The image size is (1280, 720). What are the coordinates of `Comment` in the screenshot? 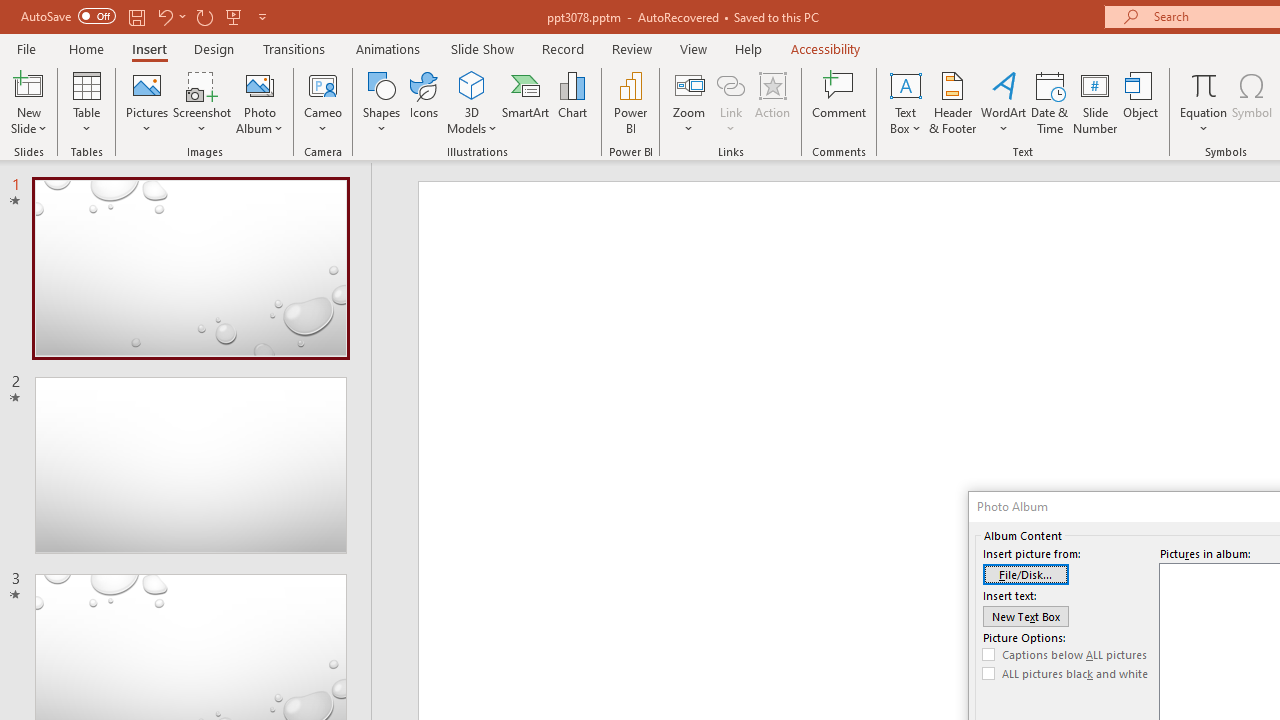 It's located at (840, 102).